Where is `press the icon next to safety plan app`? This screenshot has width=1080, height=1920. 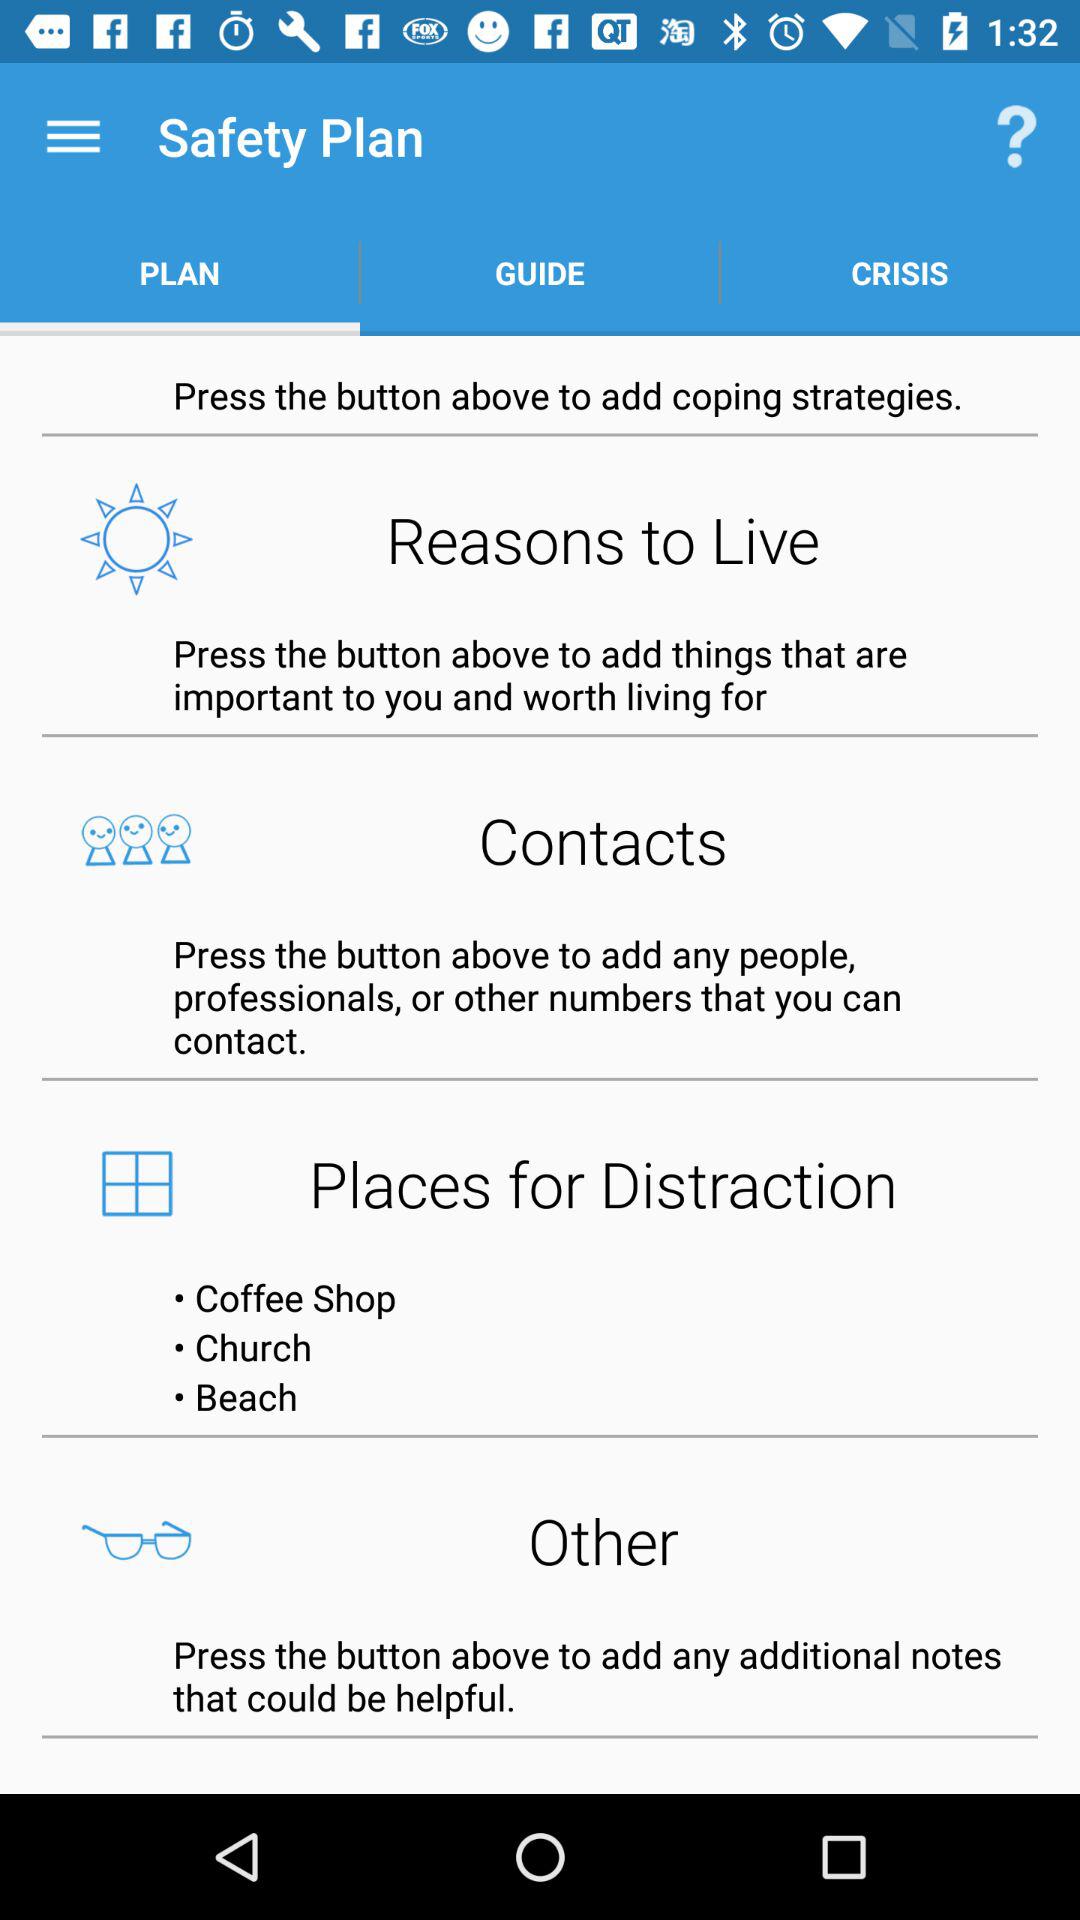
press the icon next to safety plan app is located at coordinates (73, 136).